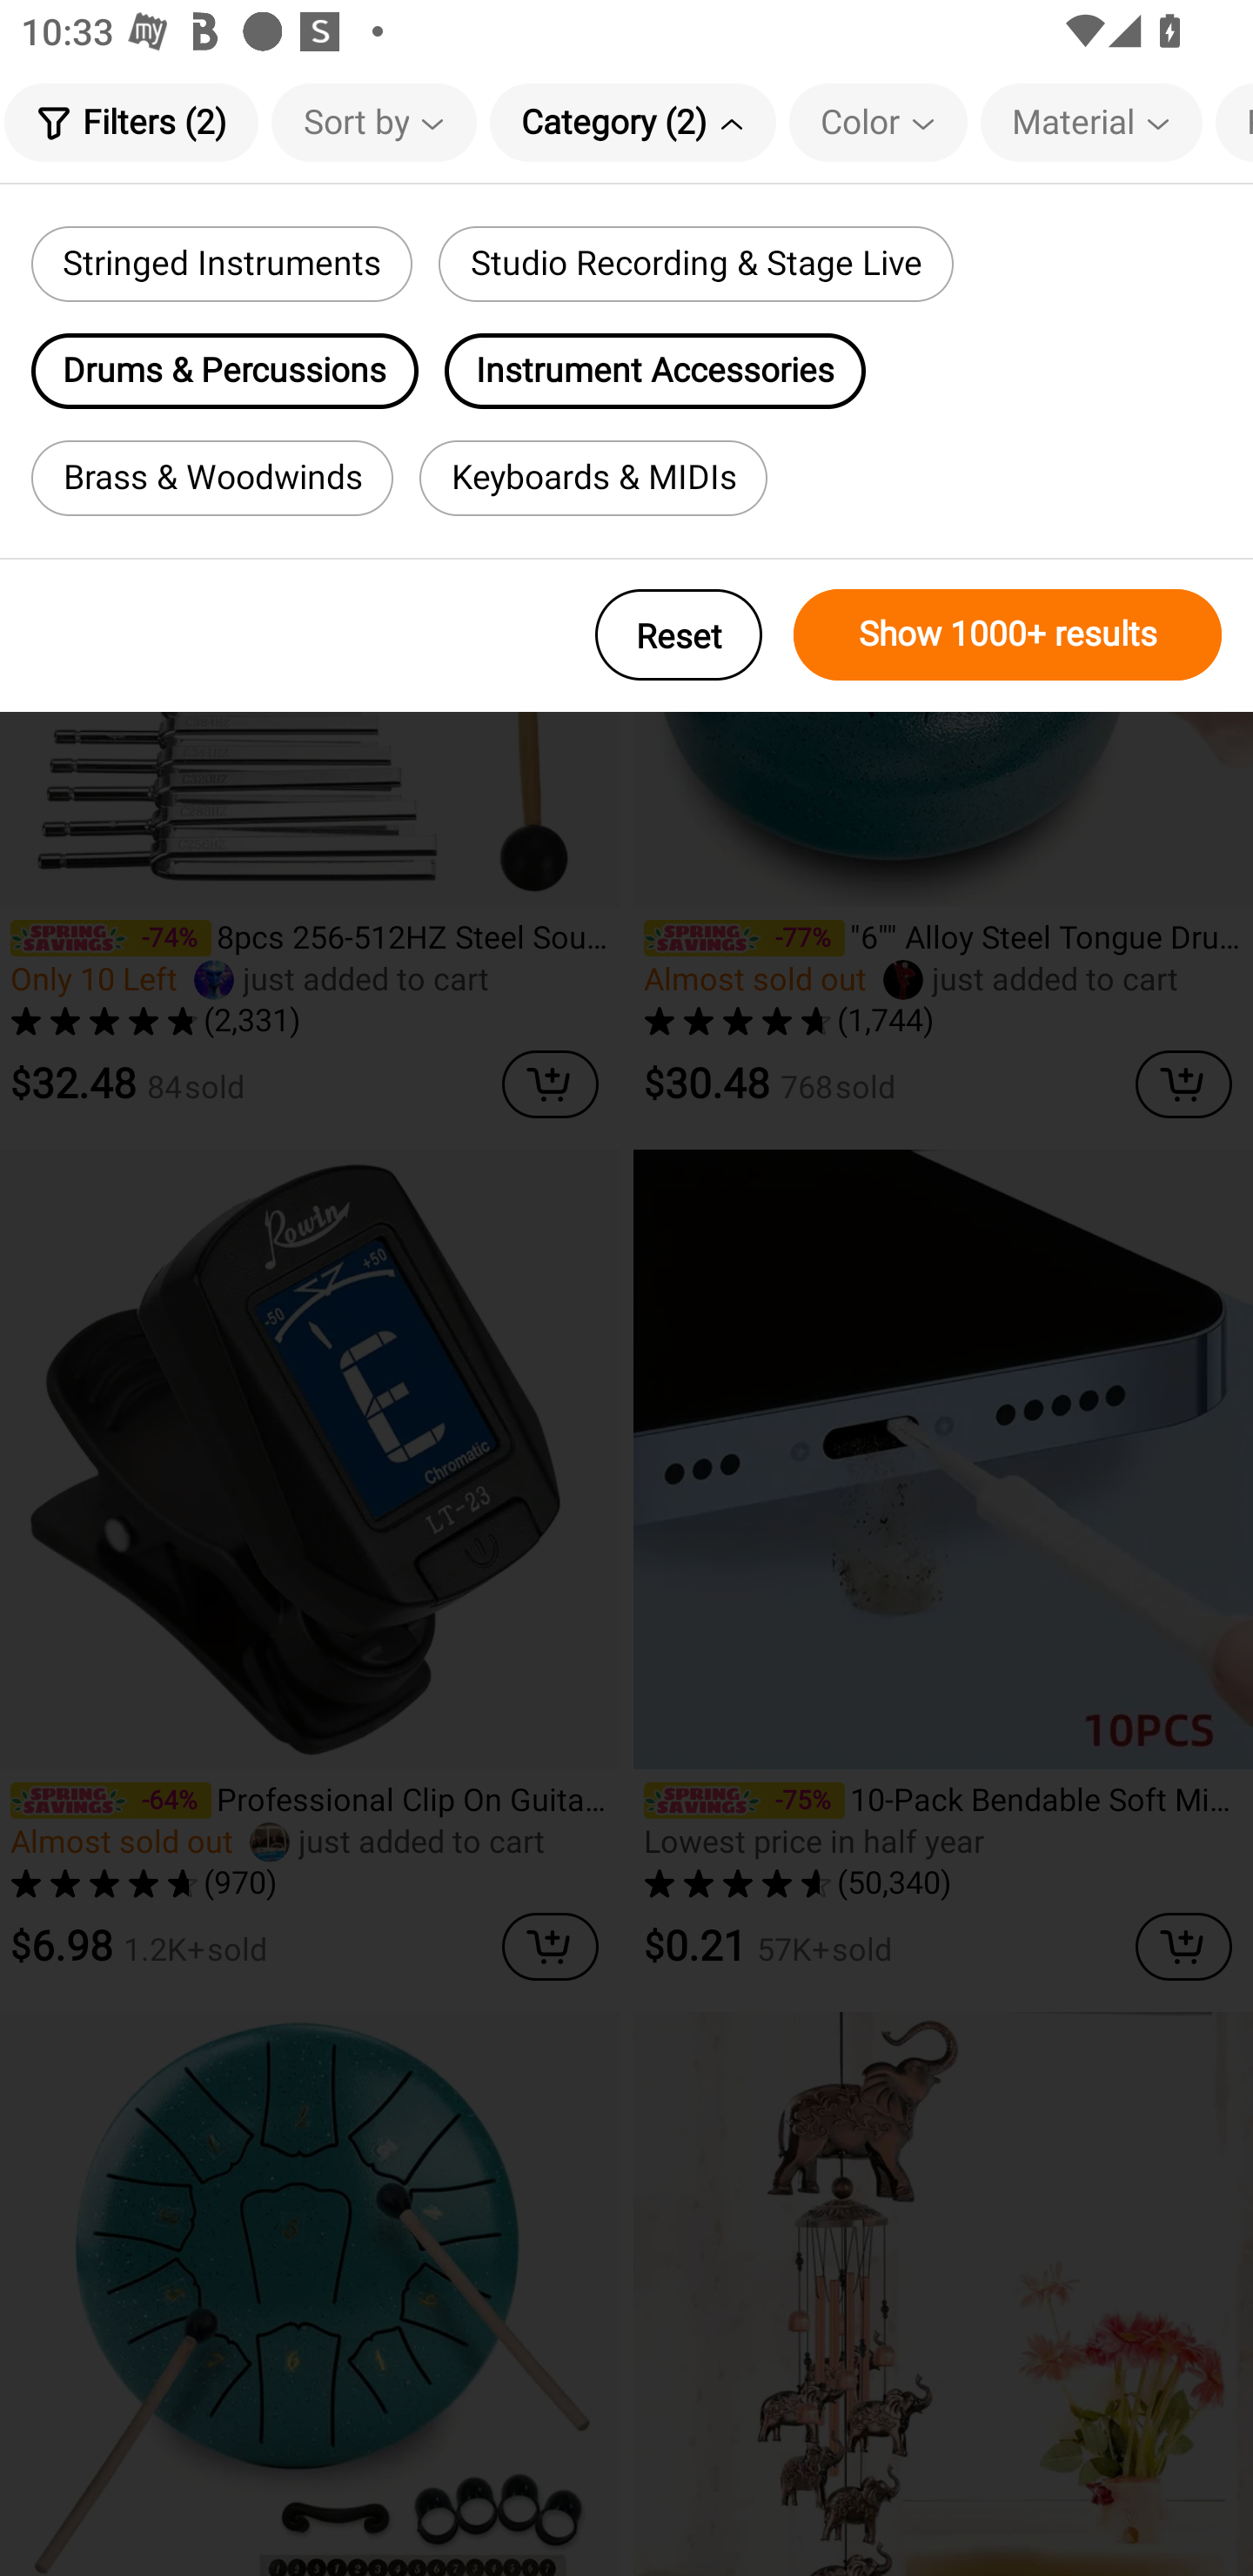 This screenshot has height=2576, width=1253. What do you see at coordinates (131, 122) in the screenshot?
I see `Filters (2)` at bounding box center [131, 122].